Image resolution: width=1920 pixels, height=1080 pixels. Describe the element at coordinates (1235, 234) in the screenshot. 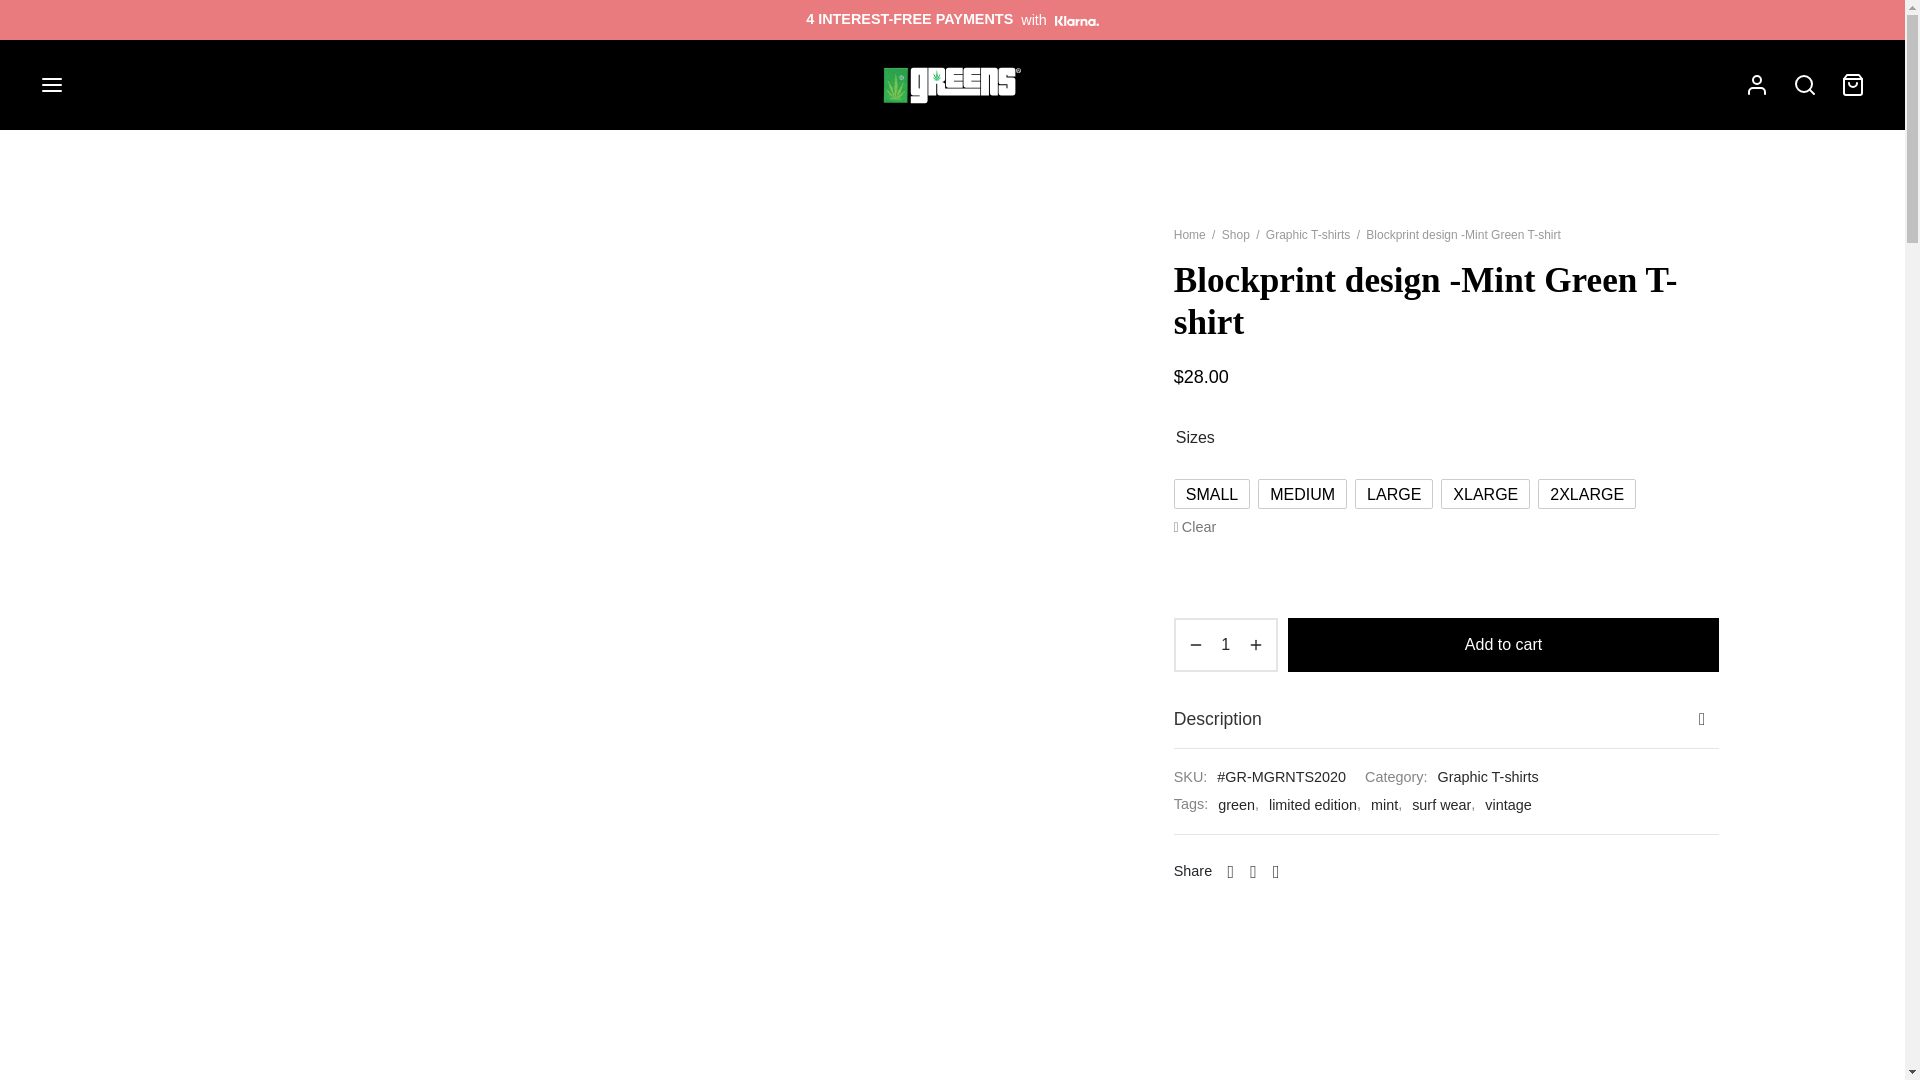

I see `Shop` at that location.